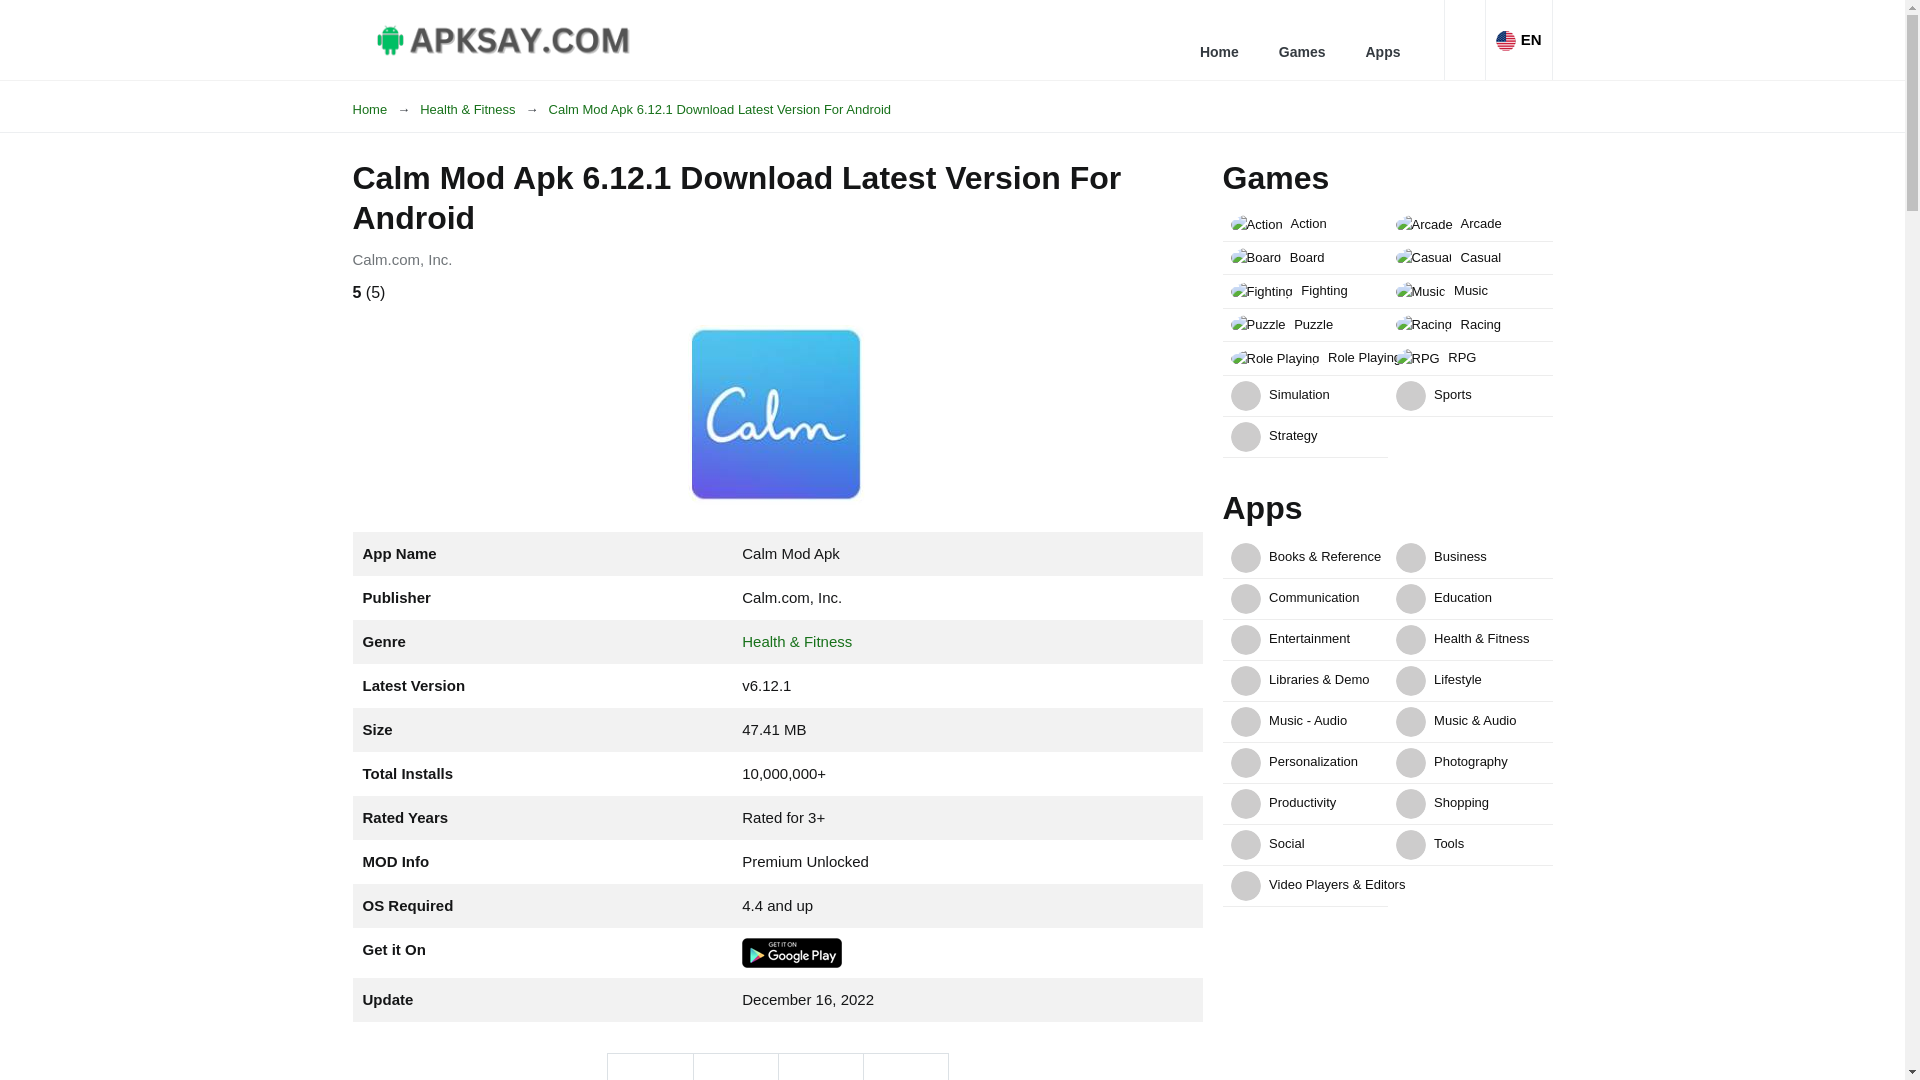 This screenshot has width=1920, height=1080. I want to click on Search..., so click(1464, 40).